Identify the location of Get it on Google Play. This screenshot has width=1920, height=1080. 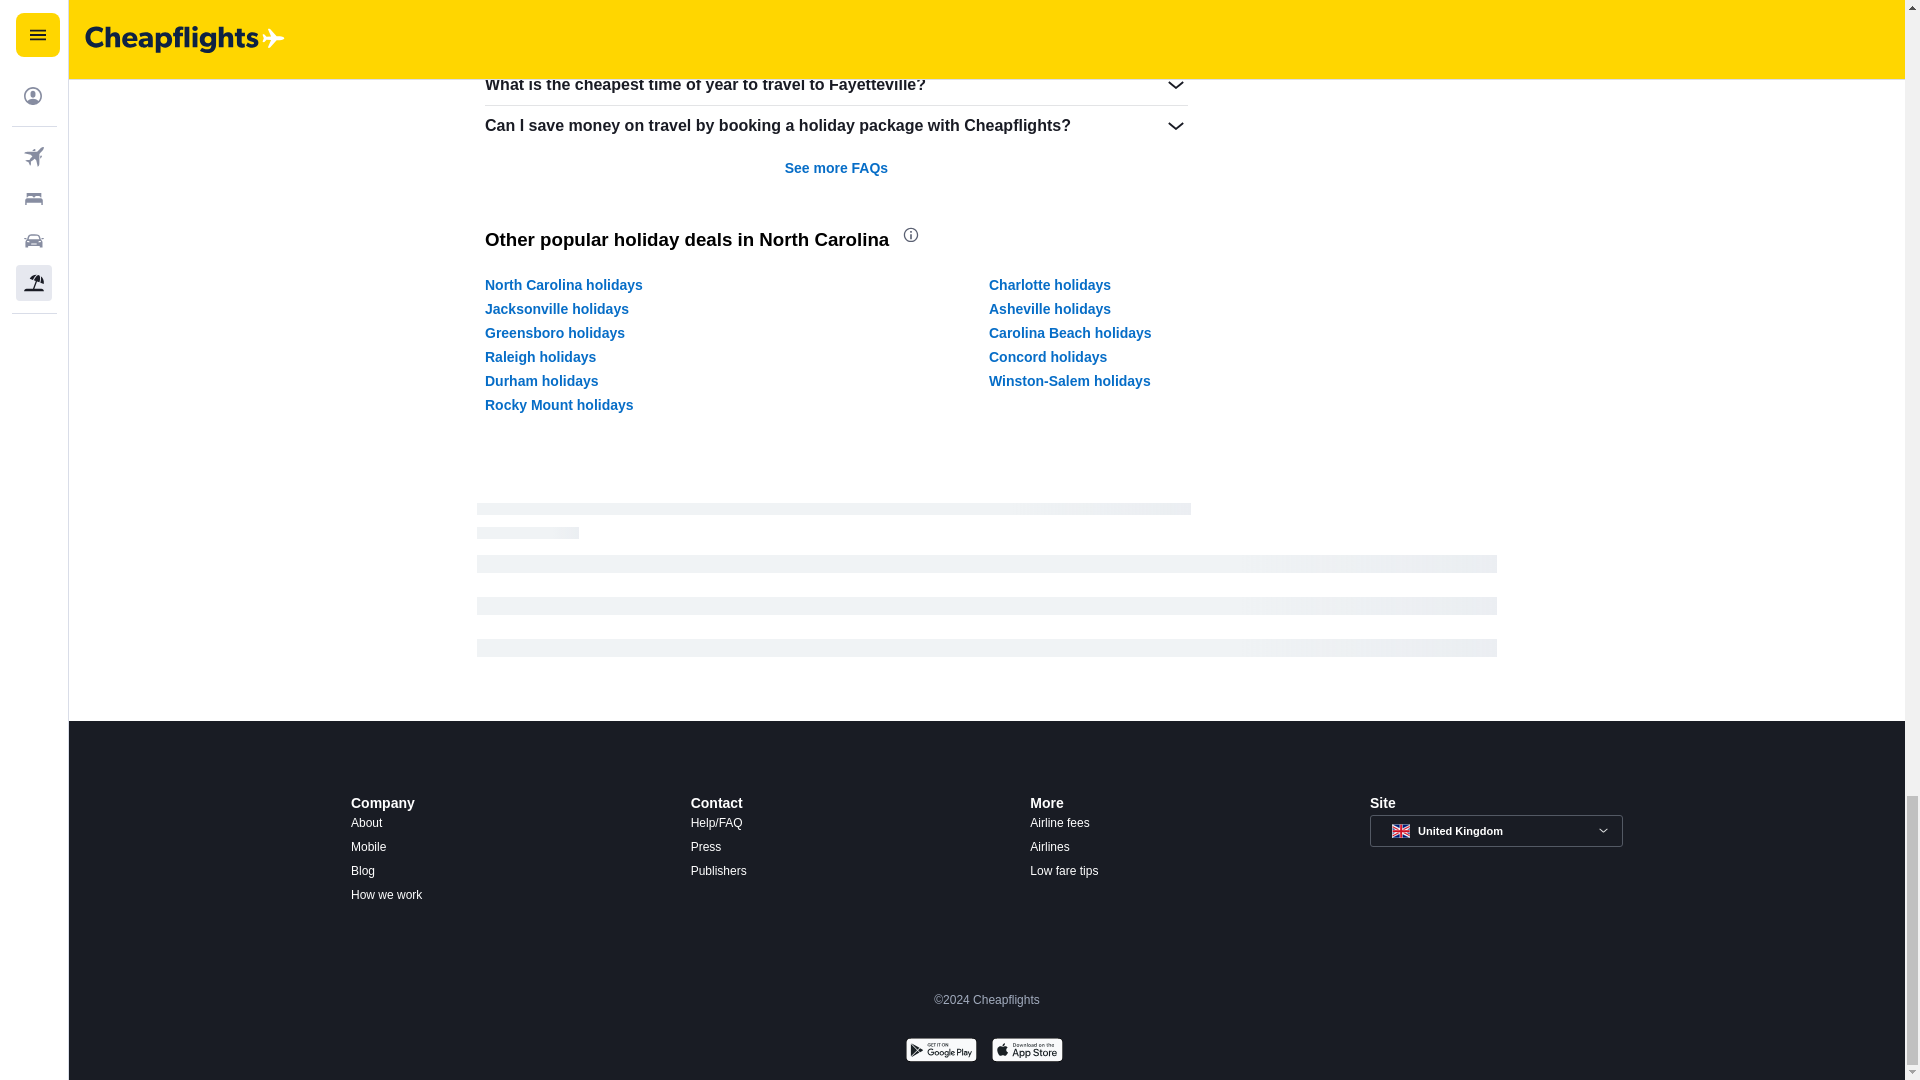
(940, 1052).